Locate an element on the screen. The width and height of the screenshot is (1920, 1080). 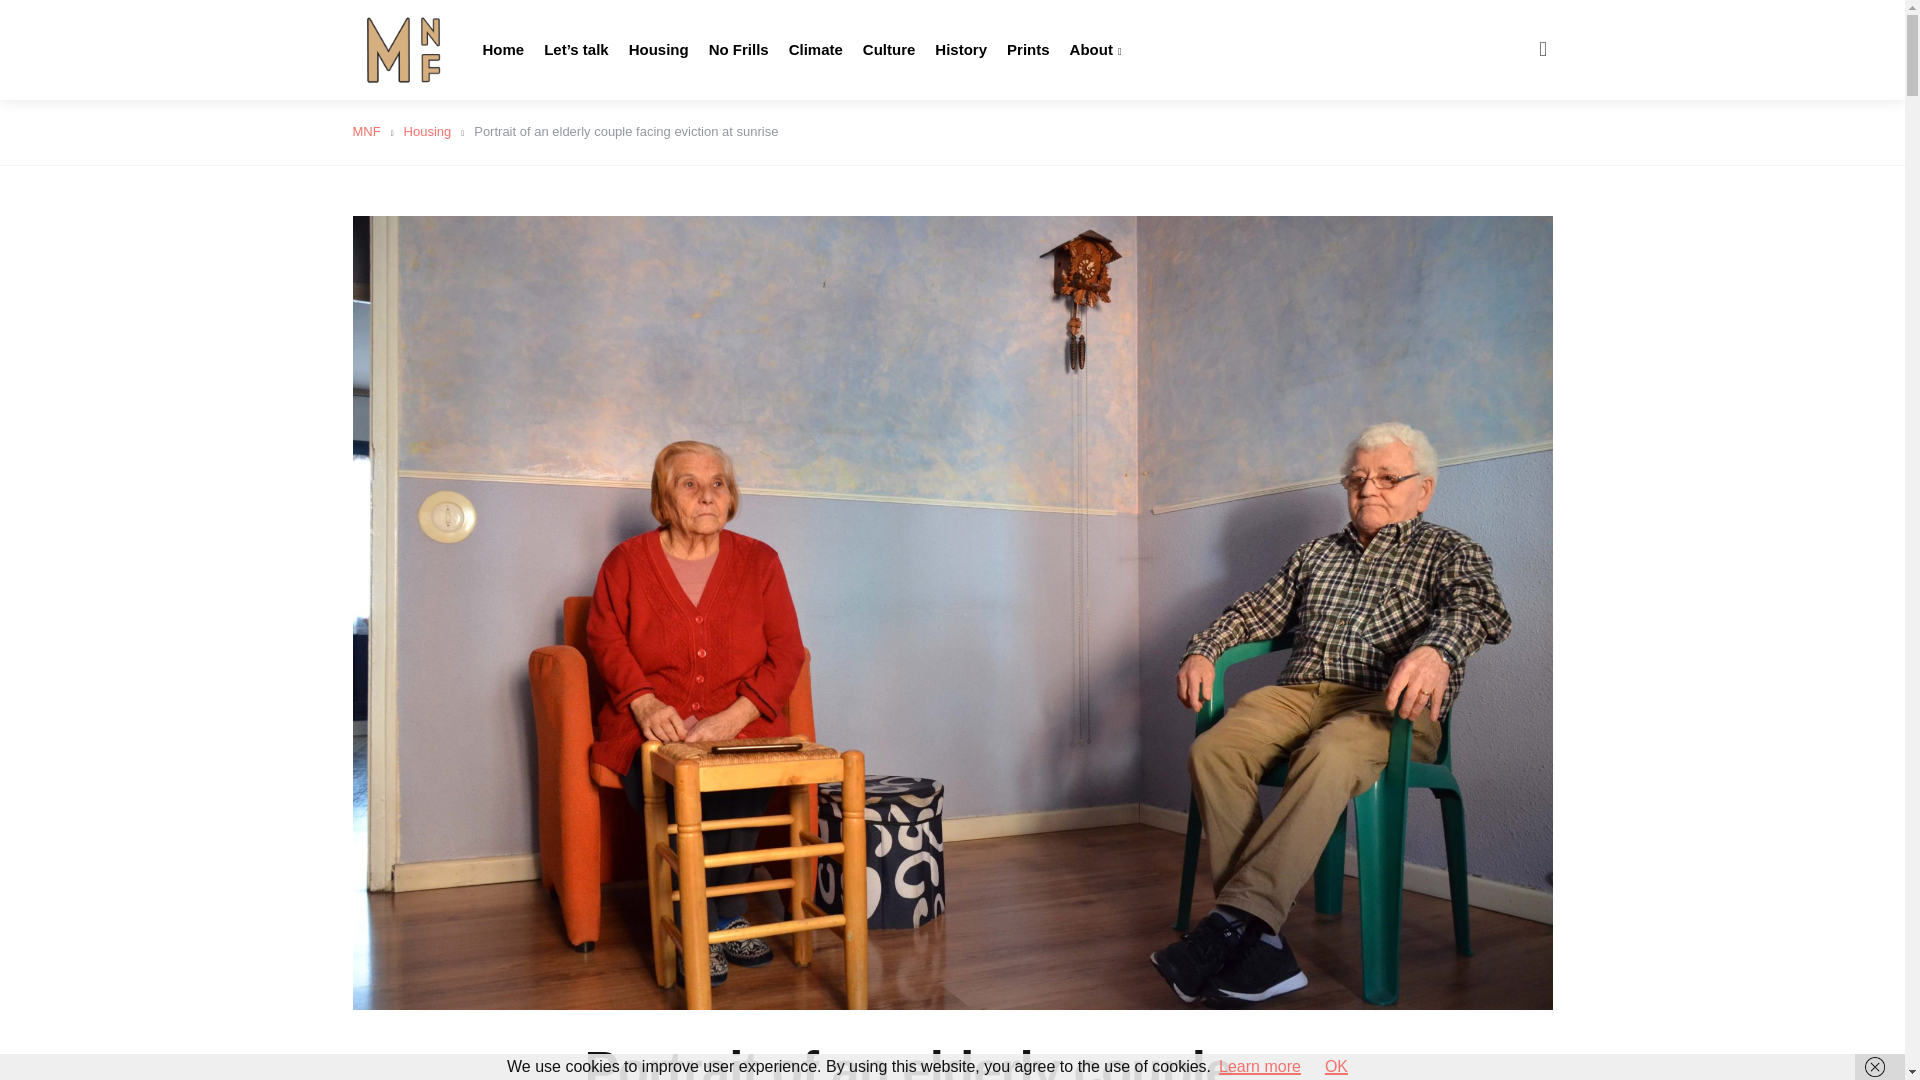
Go to MNF. is located at coordinates (366, 132).